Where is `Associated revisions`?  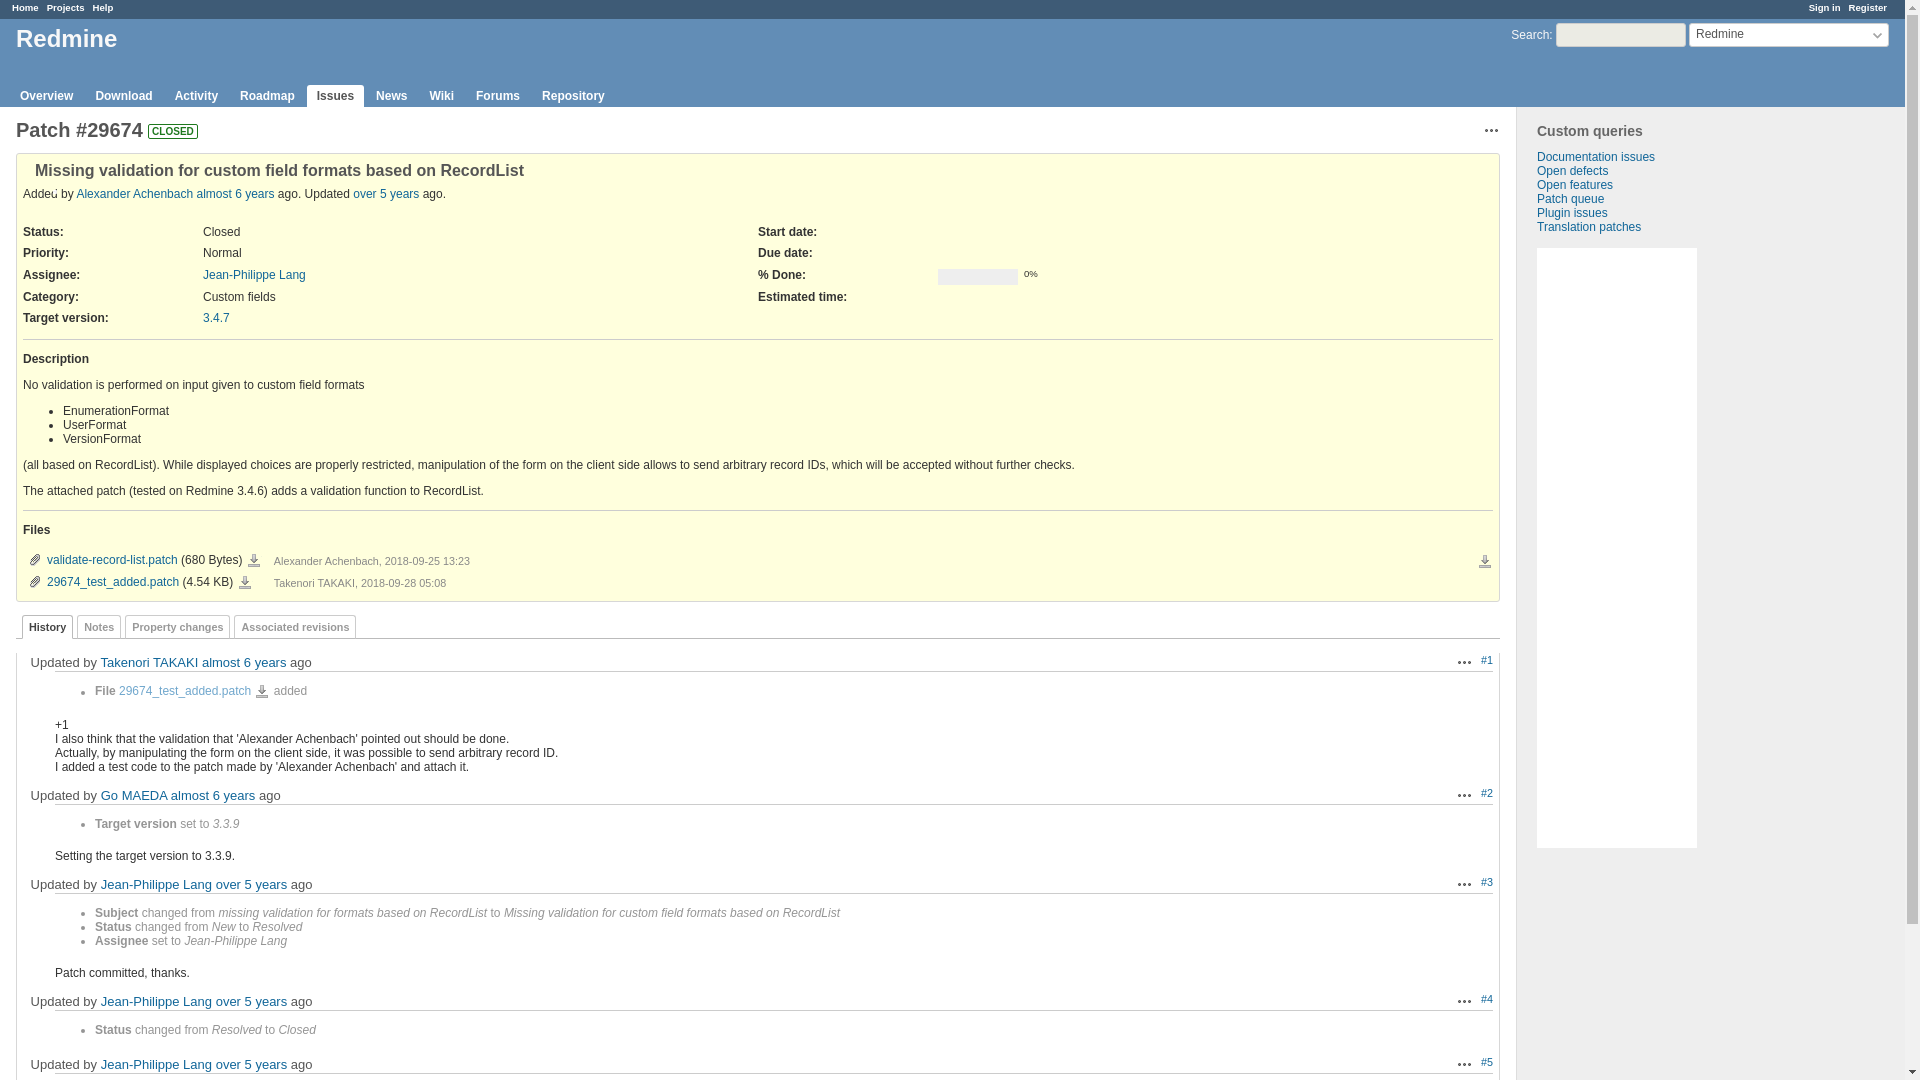
Associated revisions is located at coordinates (294, 626).